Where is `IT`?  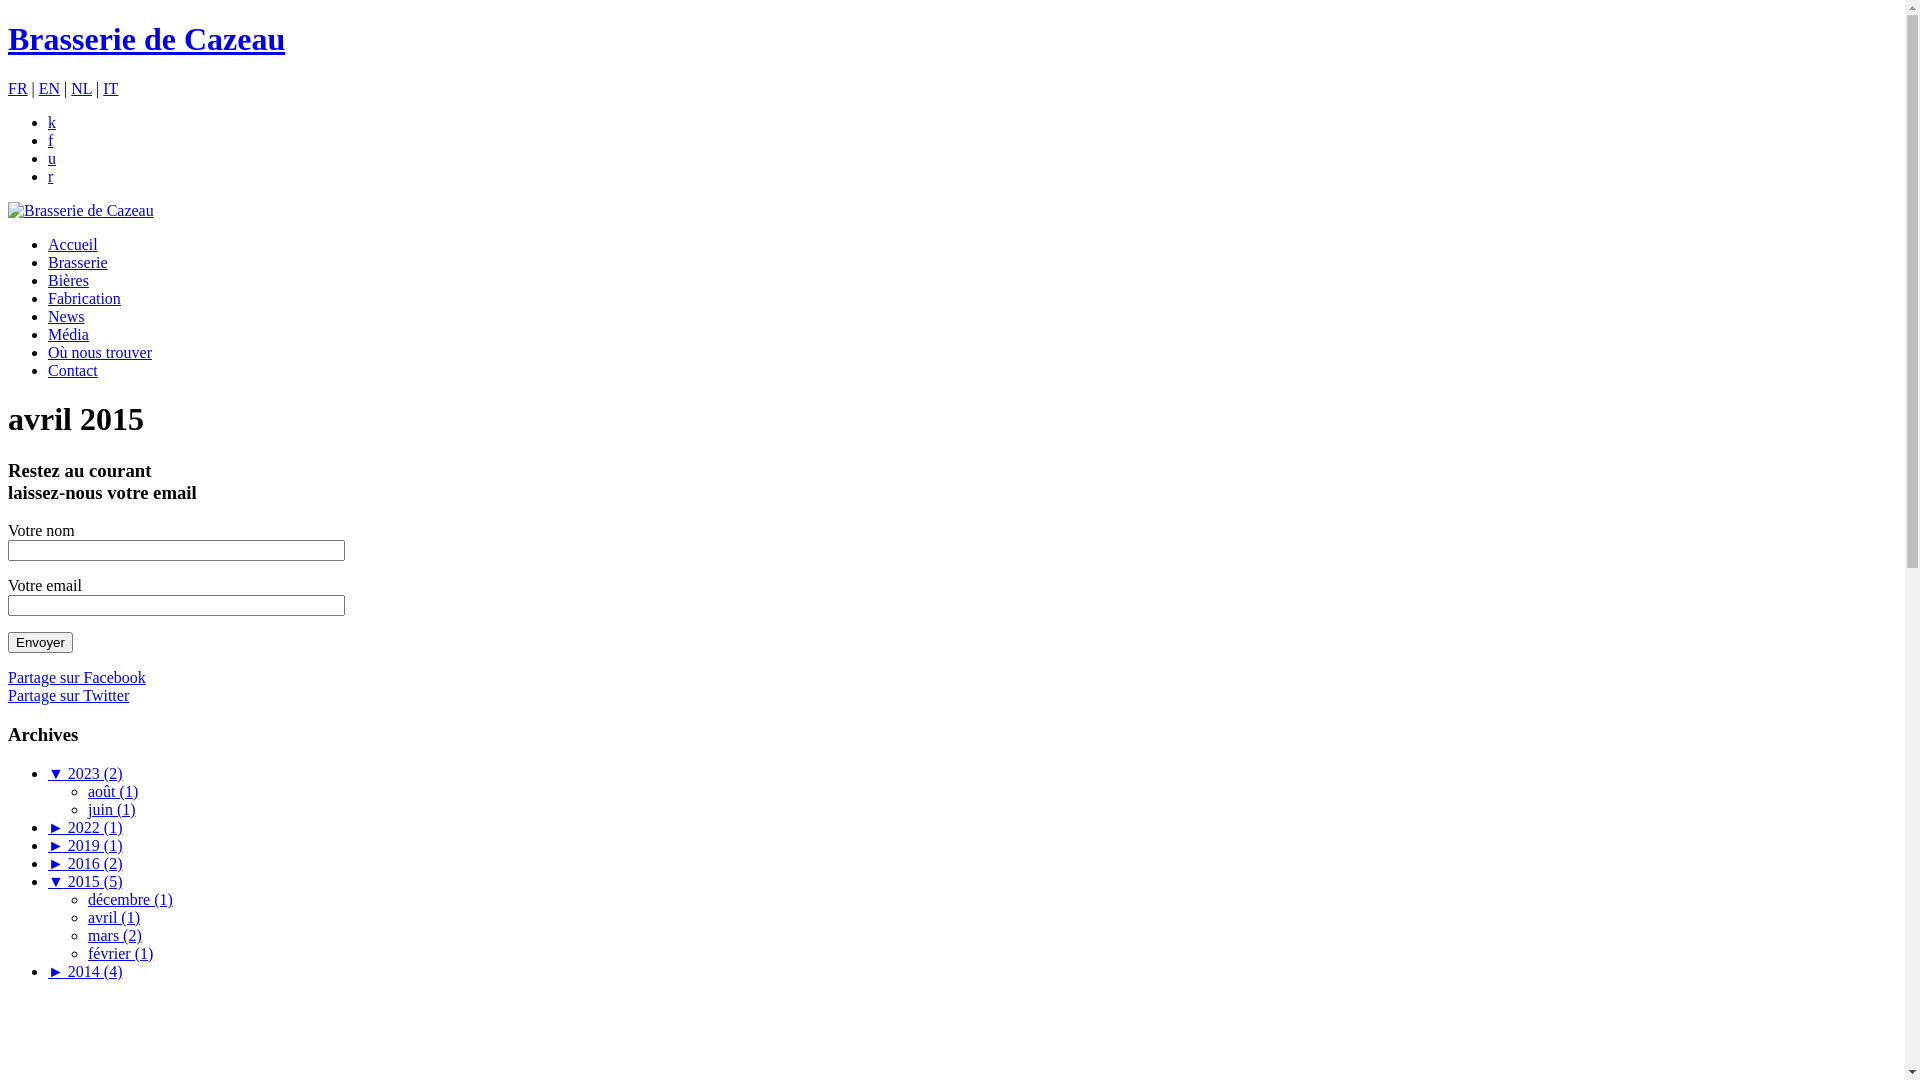 IT is located at coordinates (110, 88).